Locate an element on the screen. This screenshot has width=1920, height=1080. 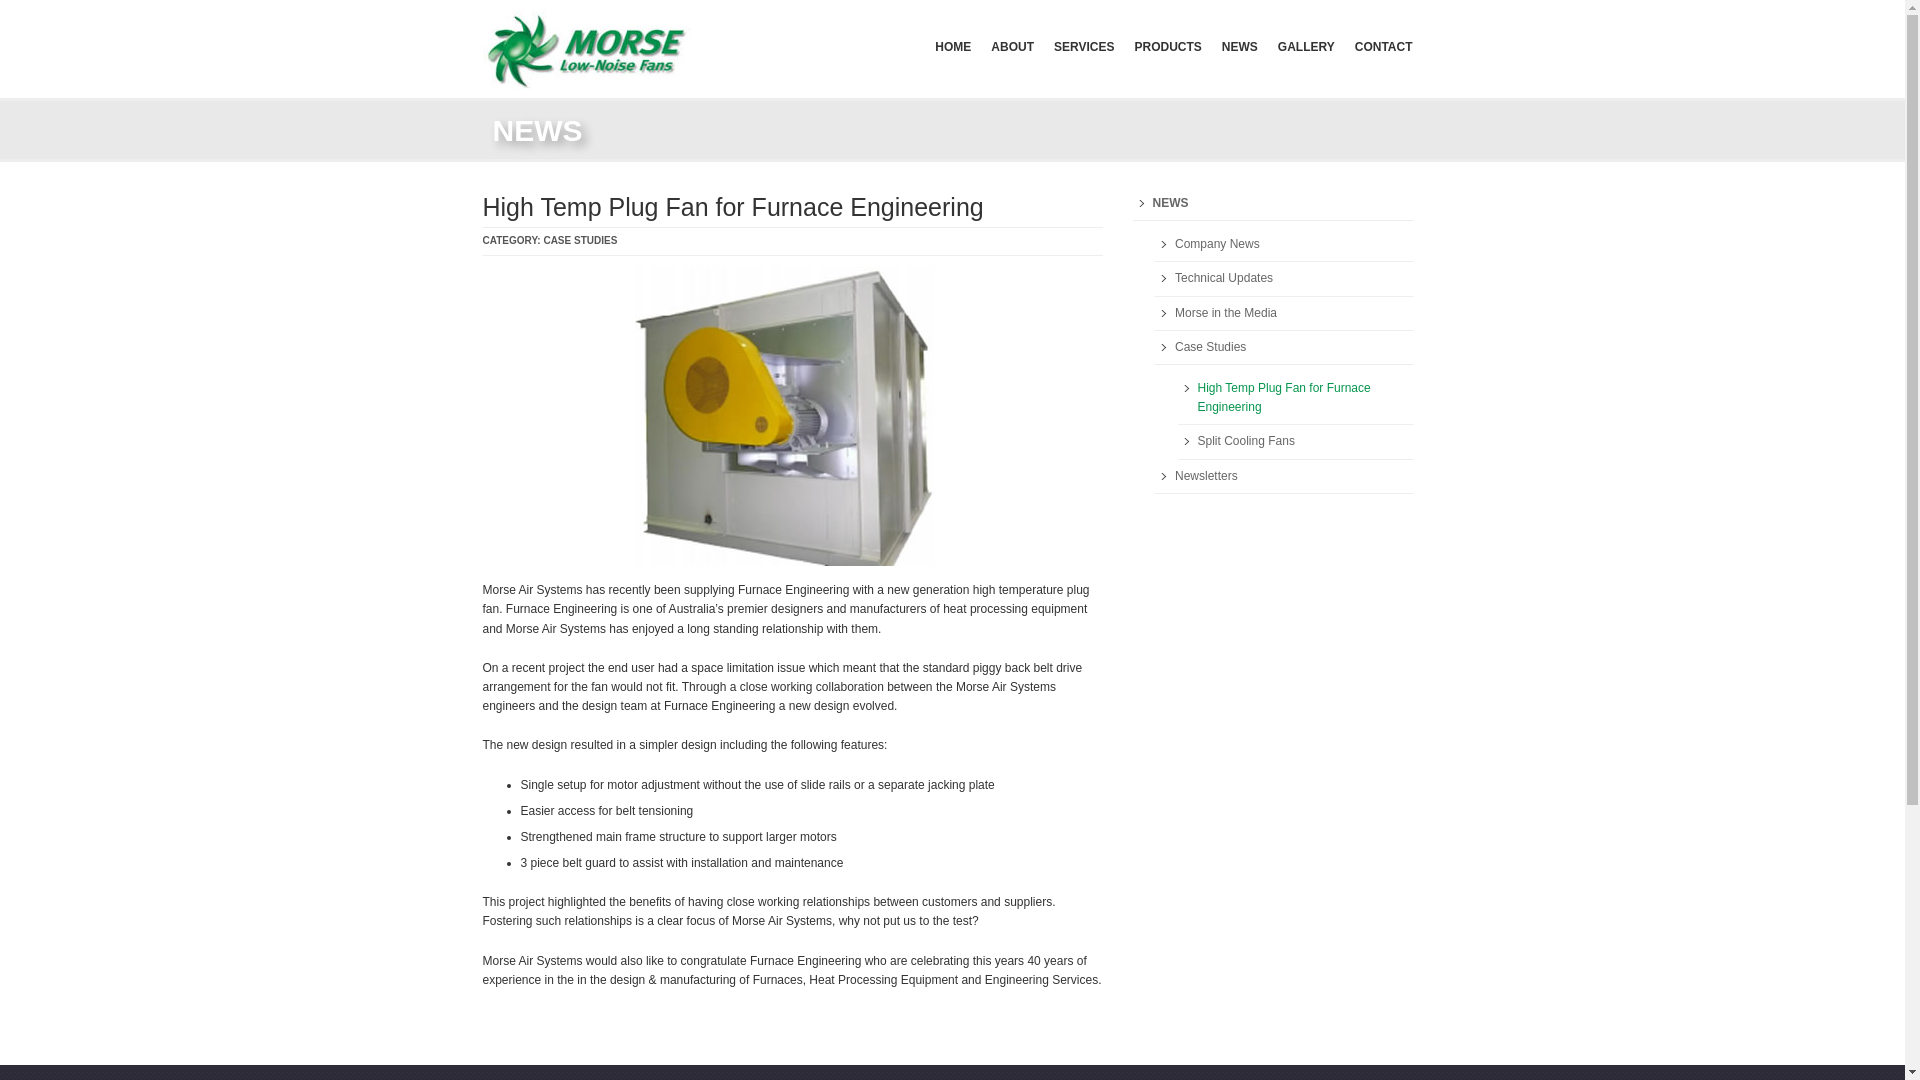
High Temp Plug Fan for Furnace Engineering is located at coordinates (1296, 398).